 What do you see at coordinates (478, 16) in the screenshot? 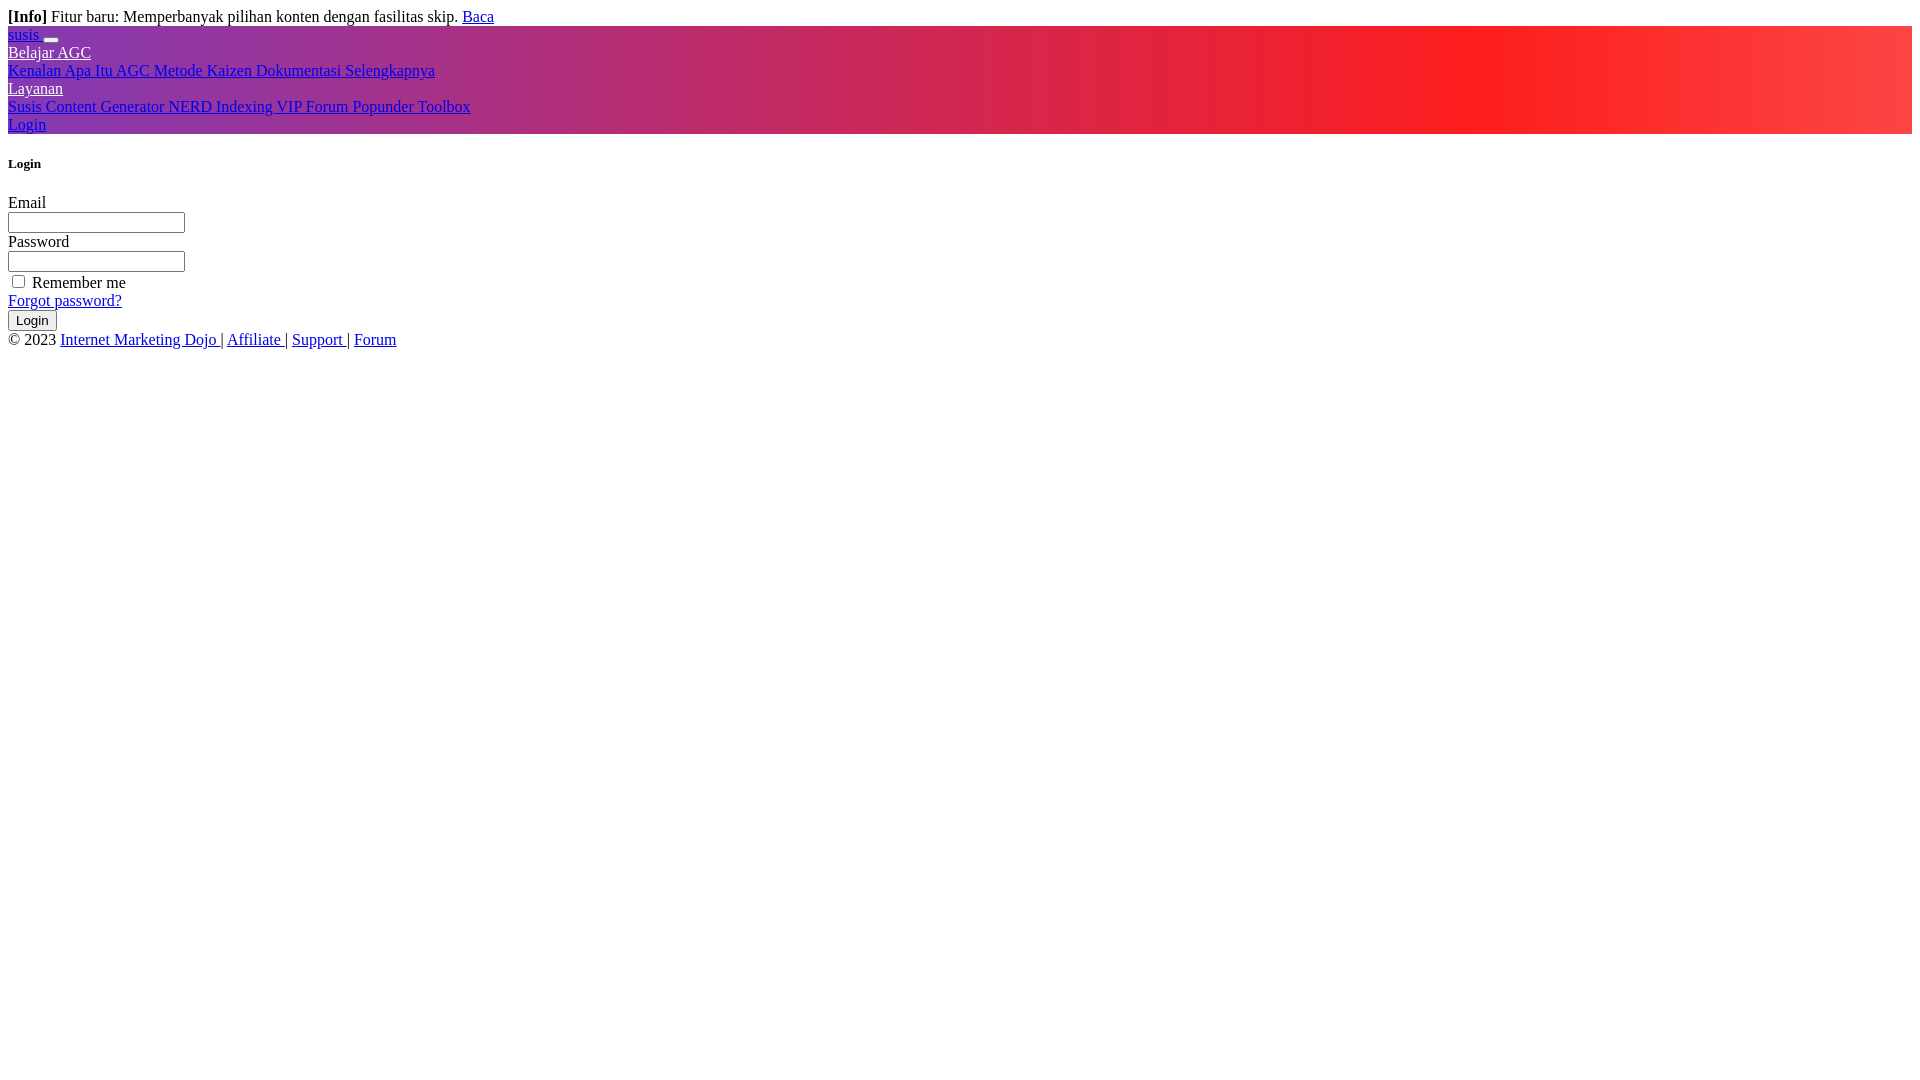
I see `Baca` at bounding box center [478, 16].